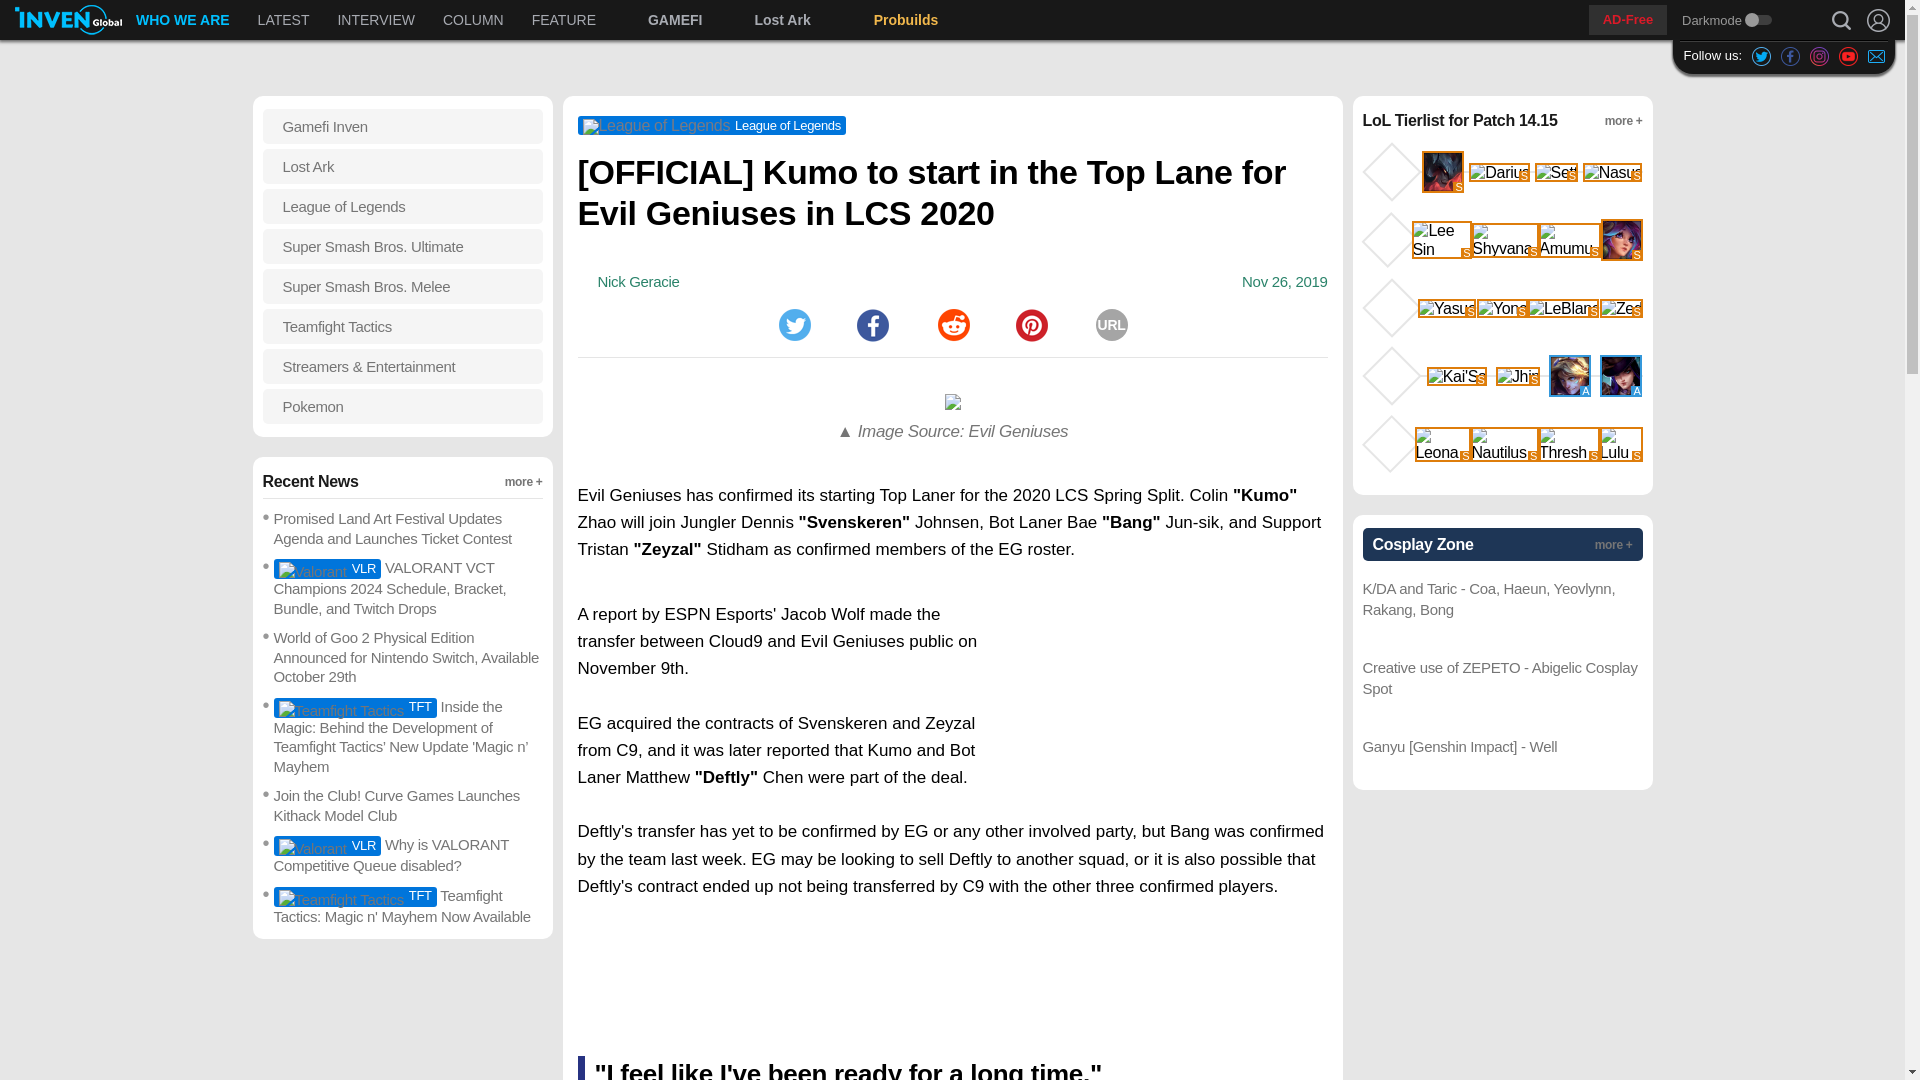 The image size is (1920, 1080). I want to click on Twitter, so click(1878, 20).